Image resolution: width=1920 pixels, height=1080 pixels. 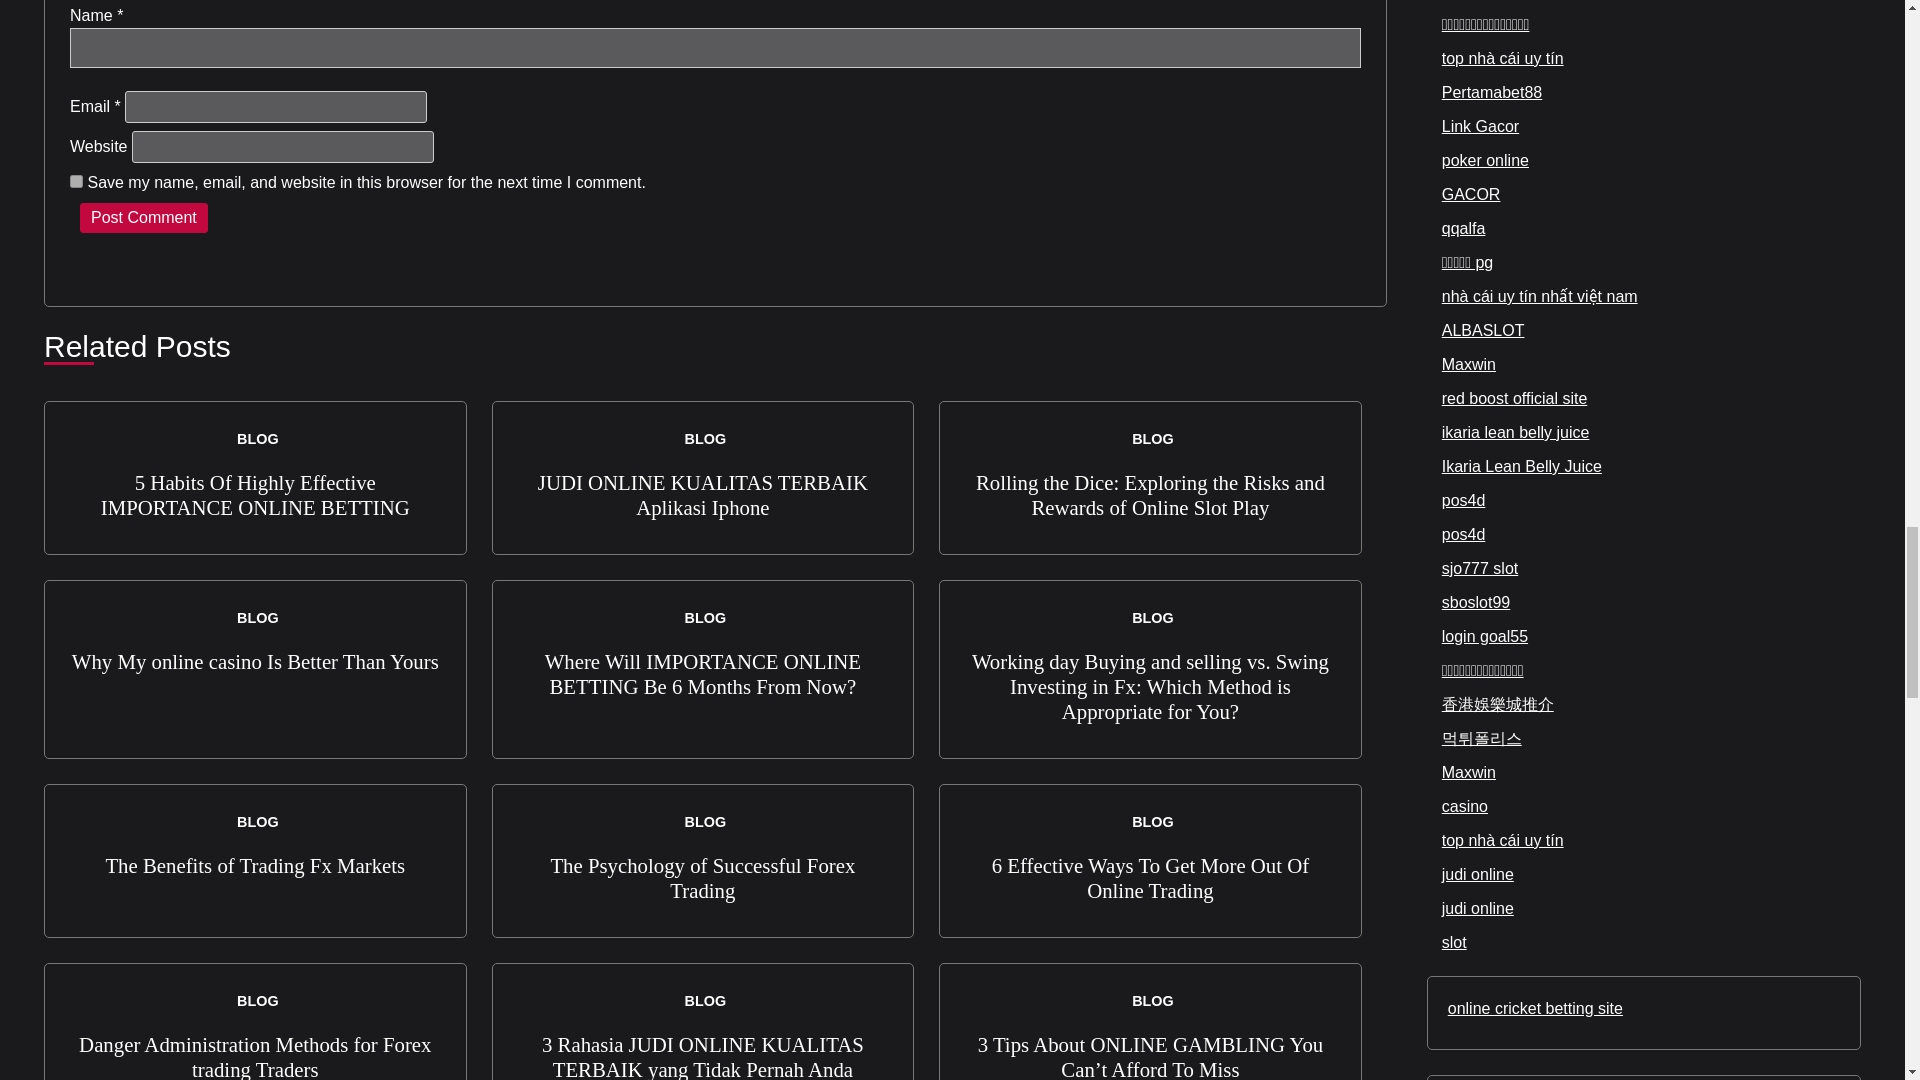 What do you see at coordinates (703, 822) in the screenshot?
I see `BLOG` at bounding box center [703, 822].